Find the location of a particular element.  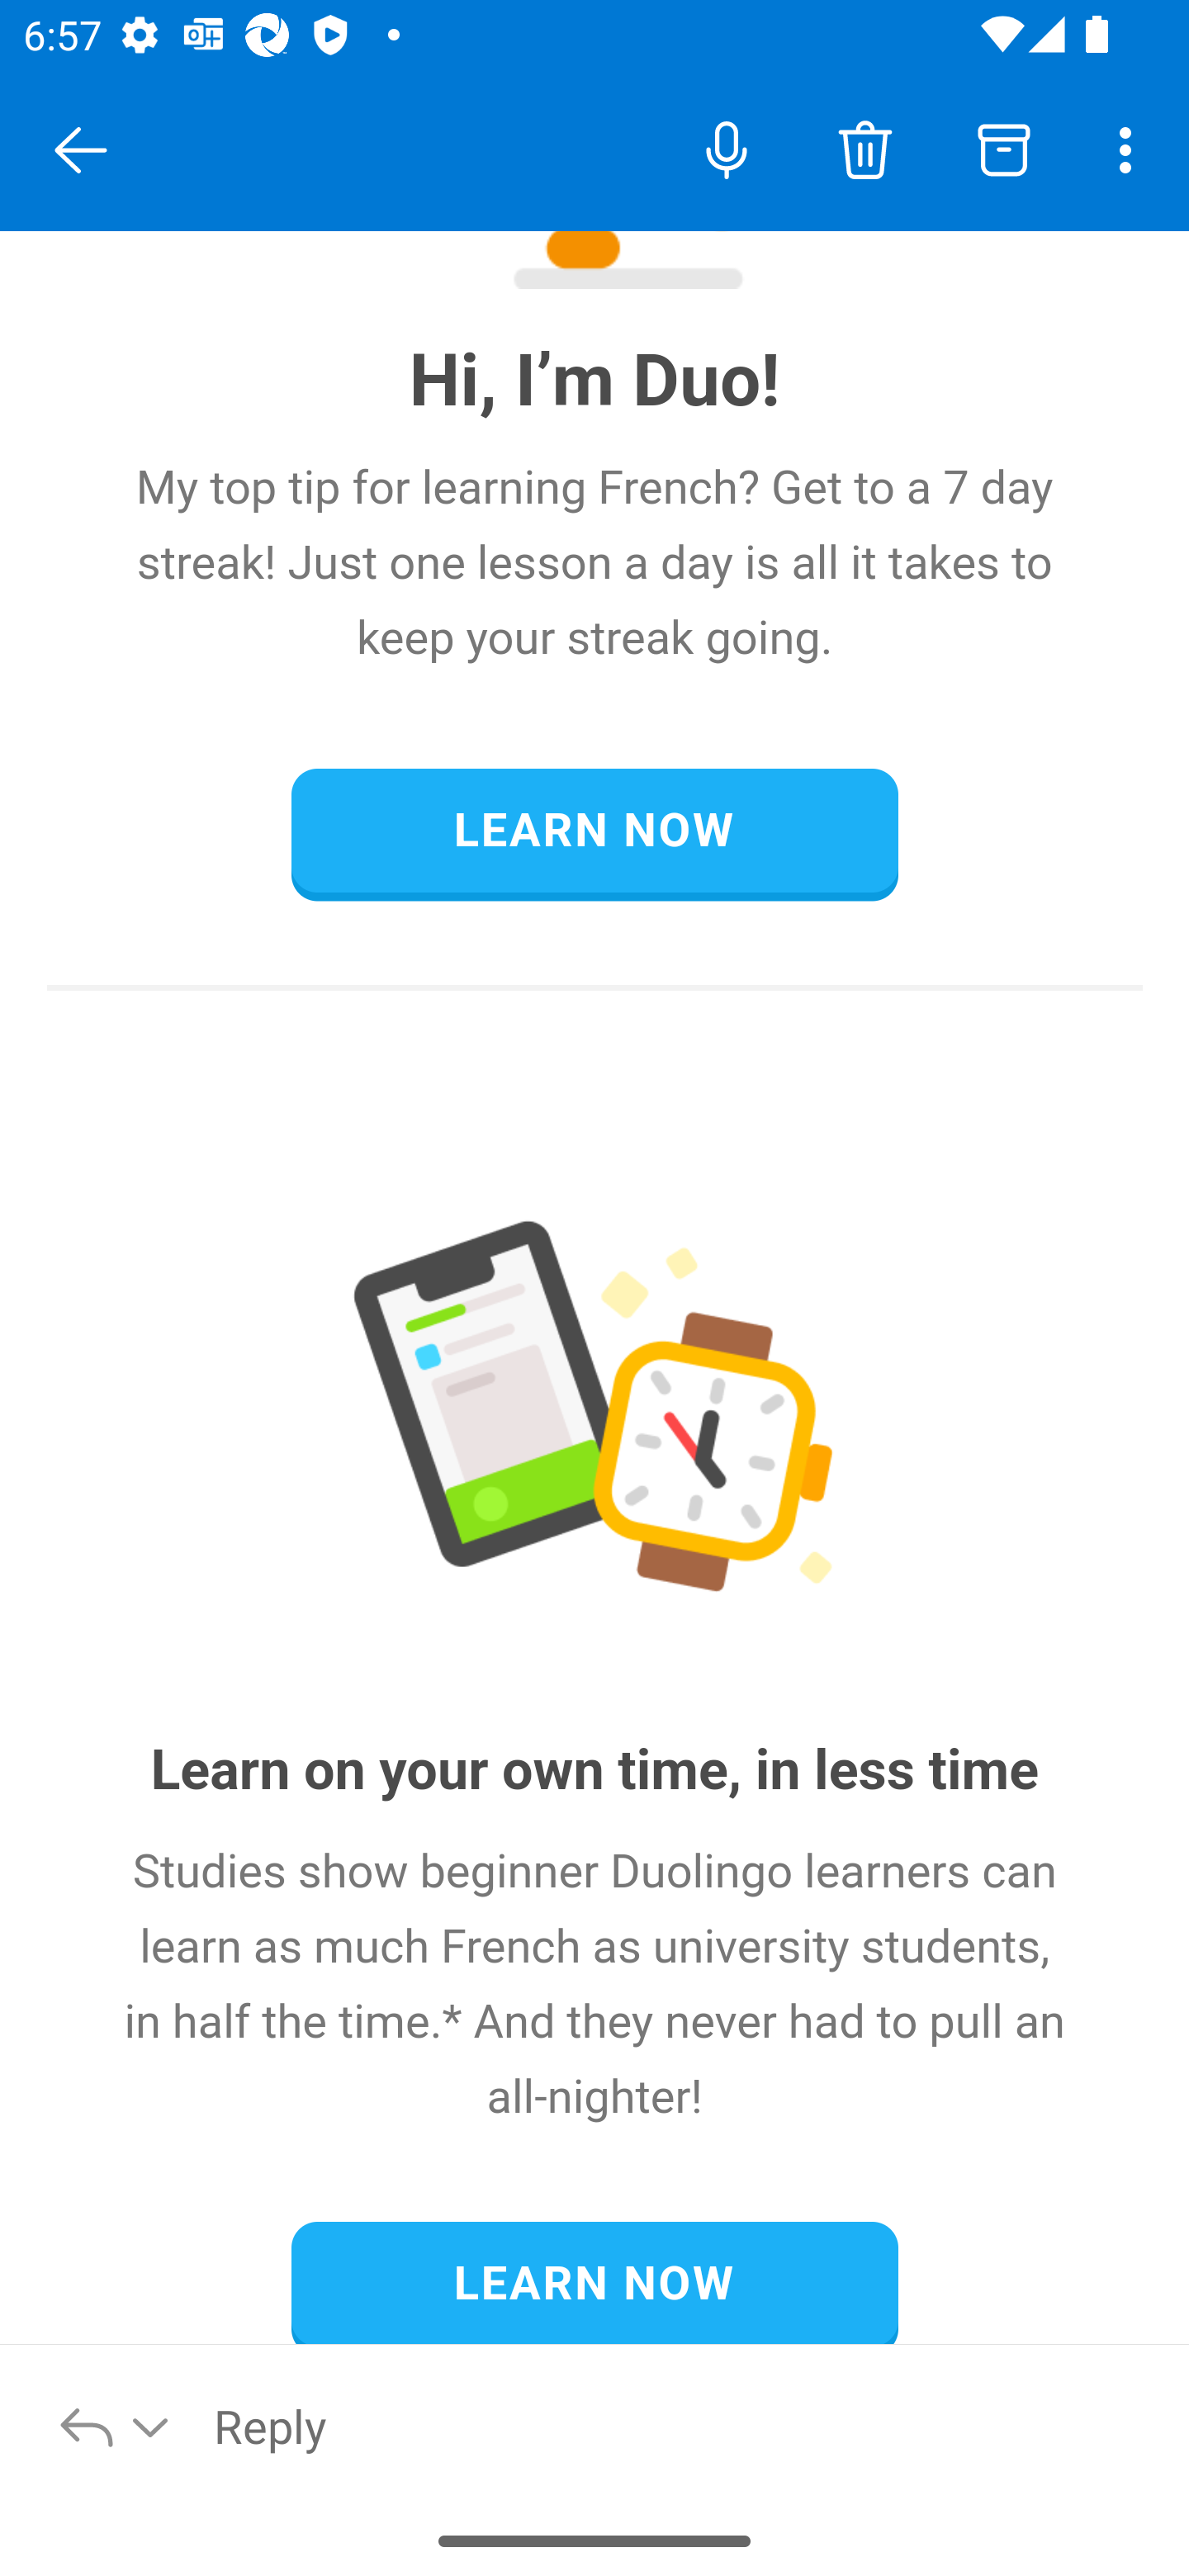

Reply is located at coordinates (684, 2425).